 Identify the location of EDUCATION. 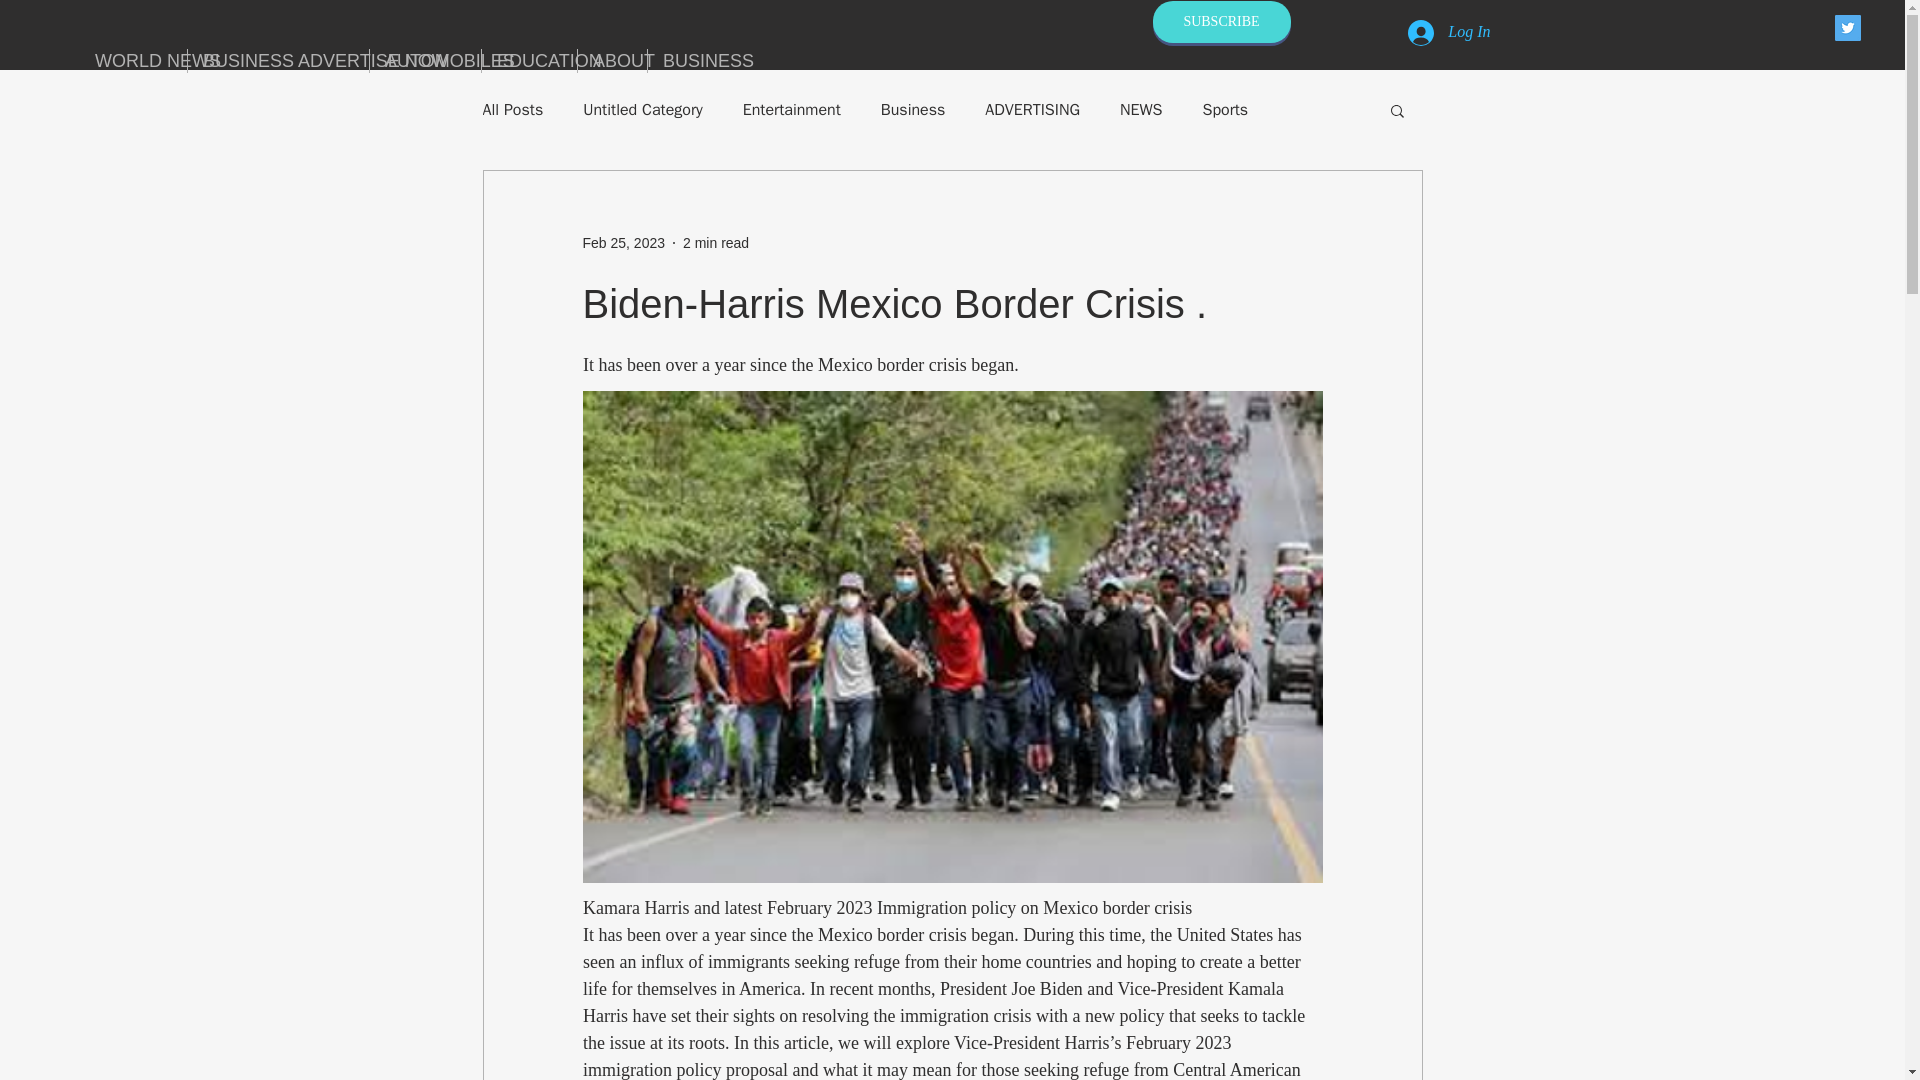
(529, 60).